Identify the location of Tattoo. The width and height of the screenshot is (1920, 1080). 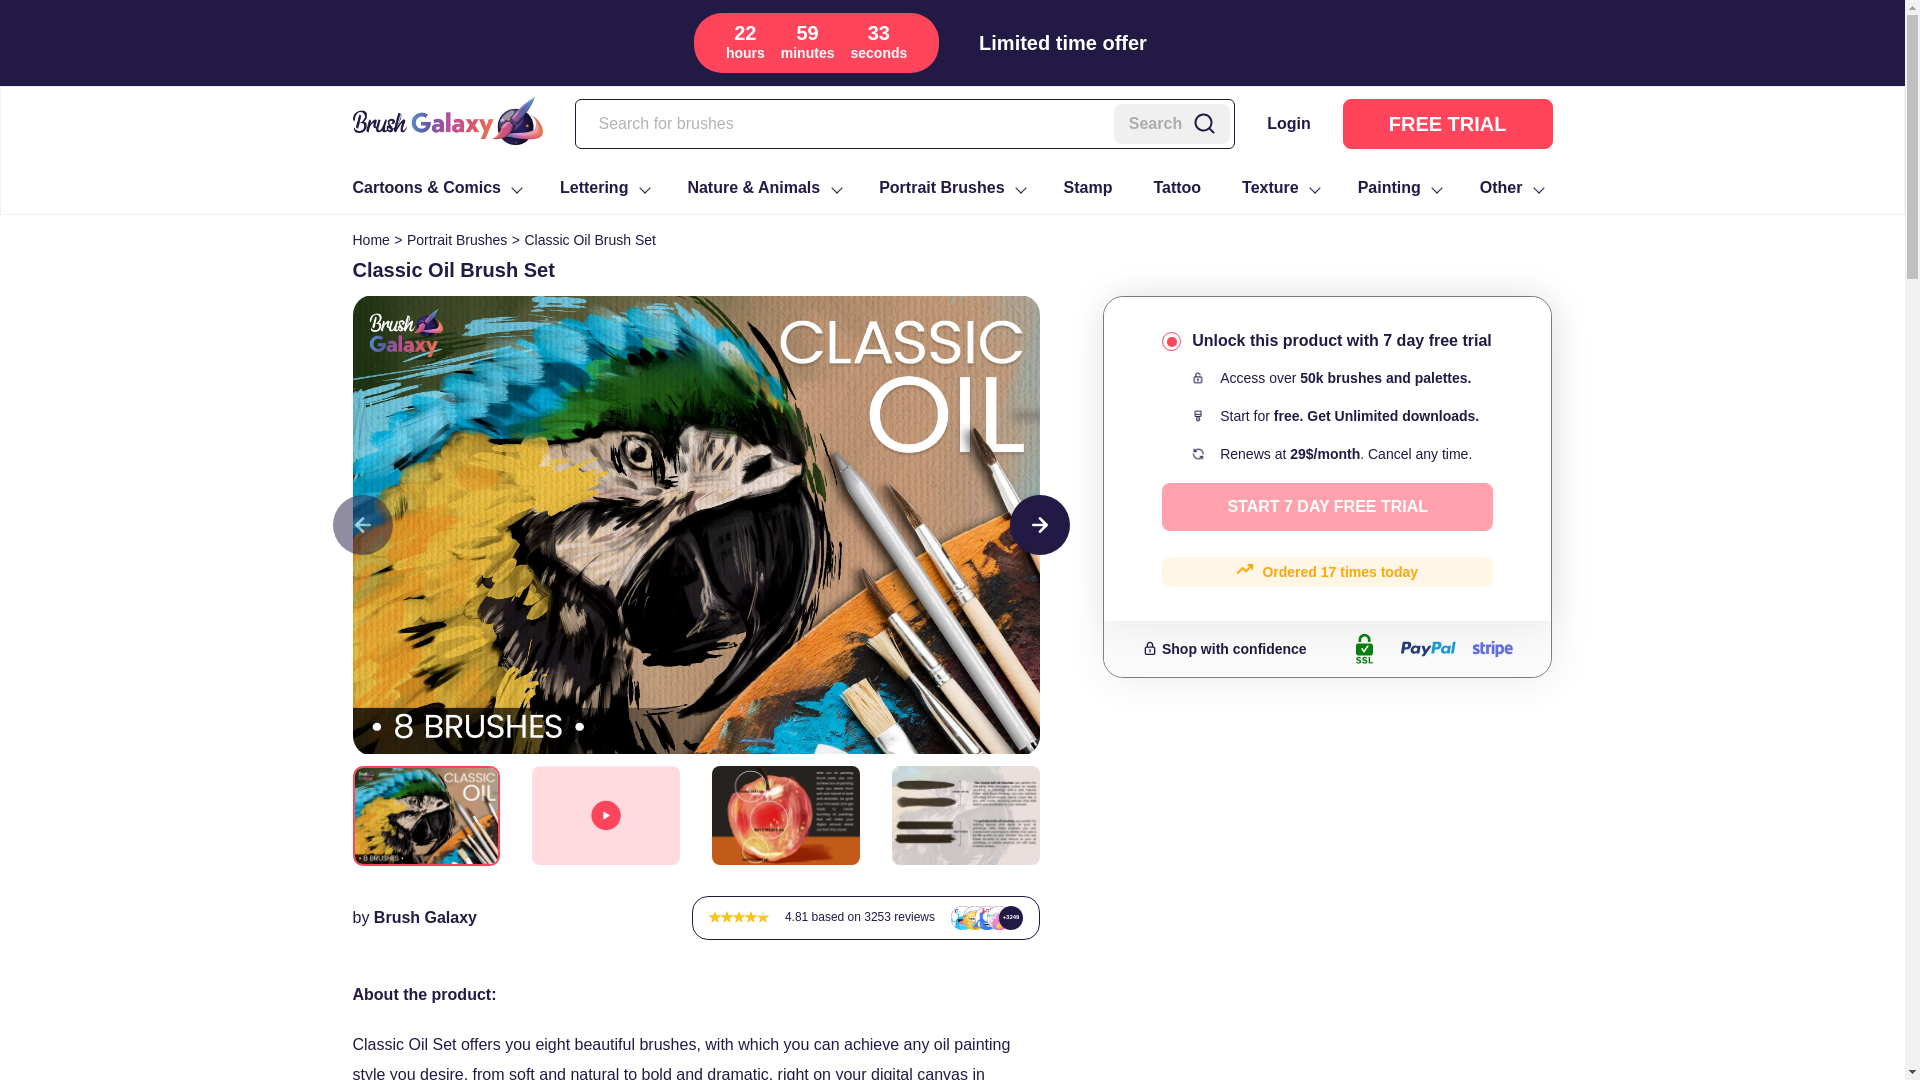
(1177, 189).